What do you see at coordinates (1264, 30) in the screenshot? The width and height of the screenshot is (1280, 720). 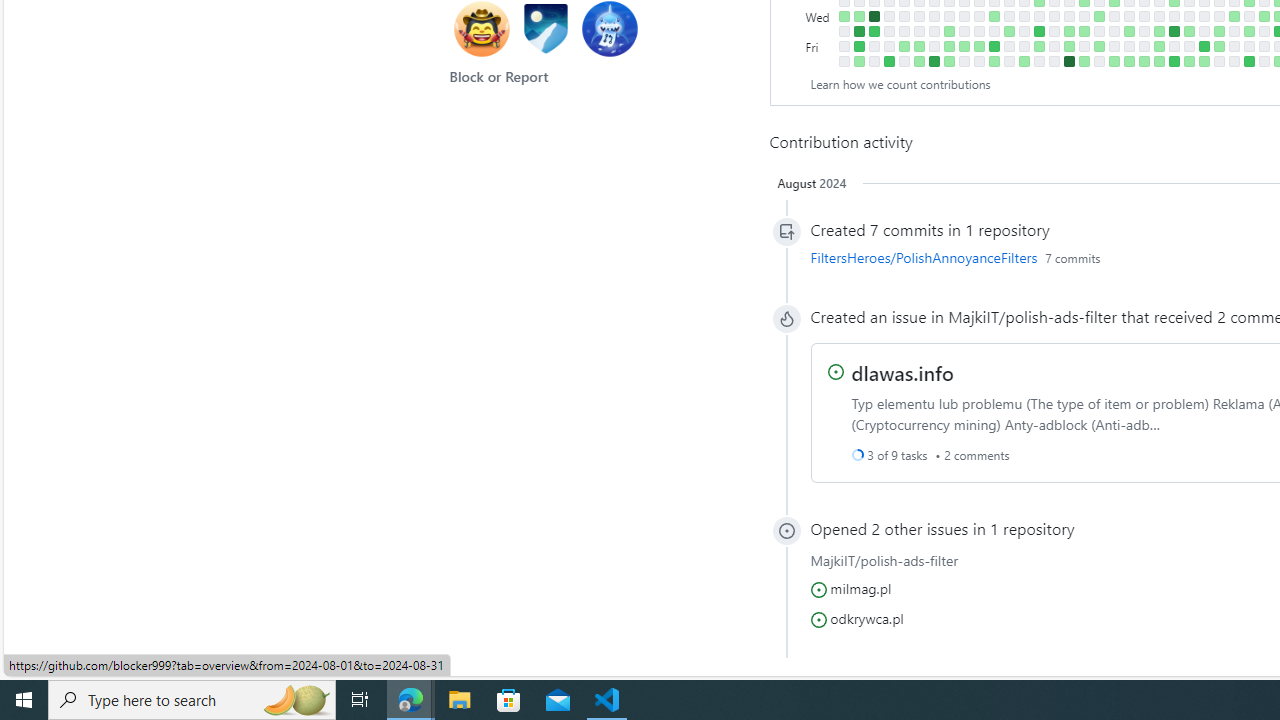 I see `No contributions on July 18th.` at bounding box center [1264, 30].